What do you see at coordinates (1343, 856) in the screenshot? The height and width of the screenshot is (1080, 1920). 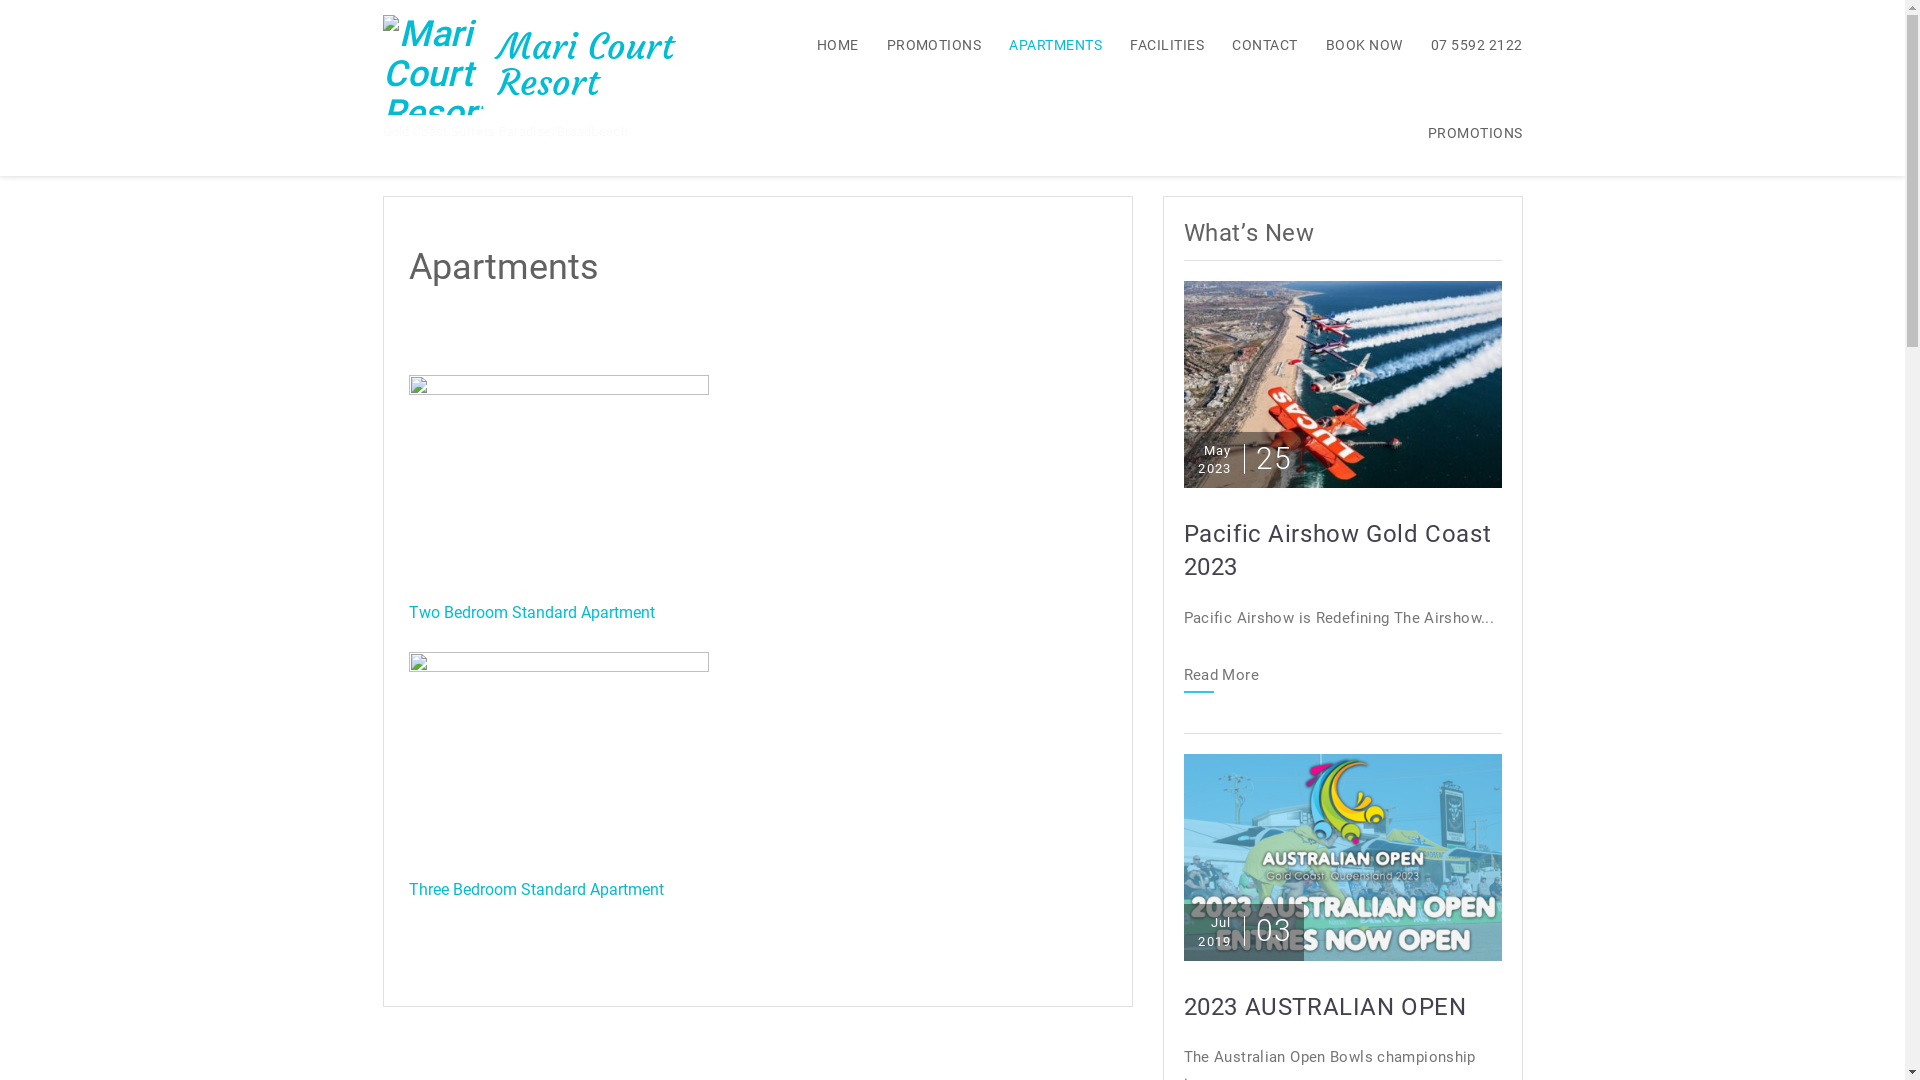 I see `2023 AUSTRALIAN OPEN` at bounding box center [1343, 856].